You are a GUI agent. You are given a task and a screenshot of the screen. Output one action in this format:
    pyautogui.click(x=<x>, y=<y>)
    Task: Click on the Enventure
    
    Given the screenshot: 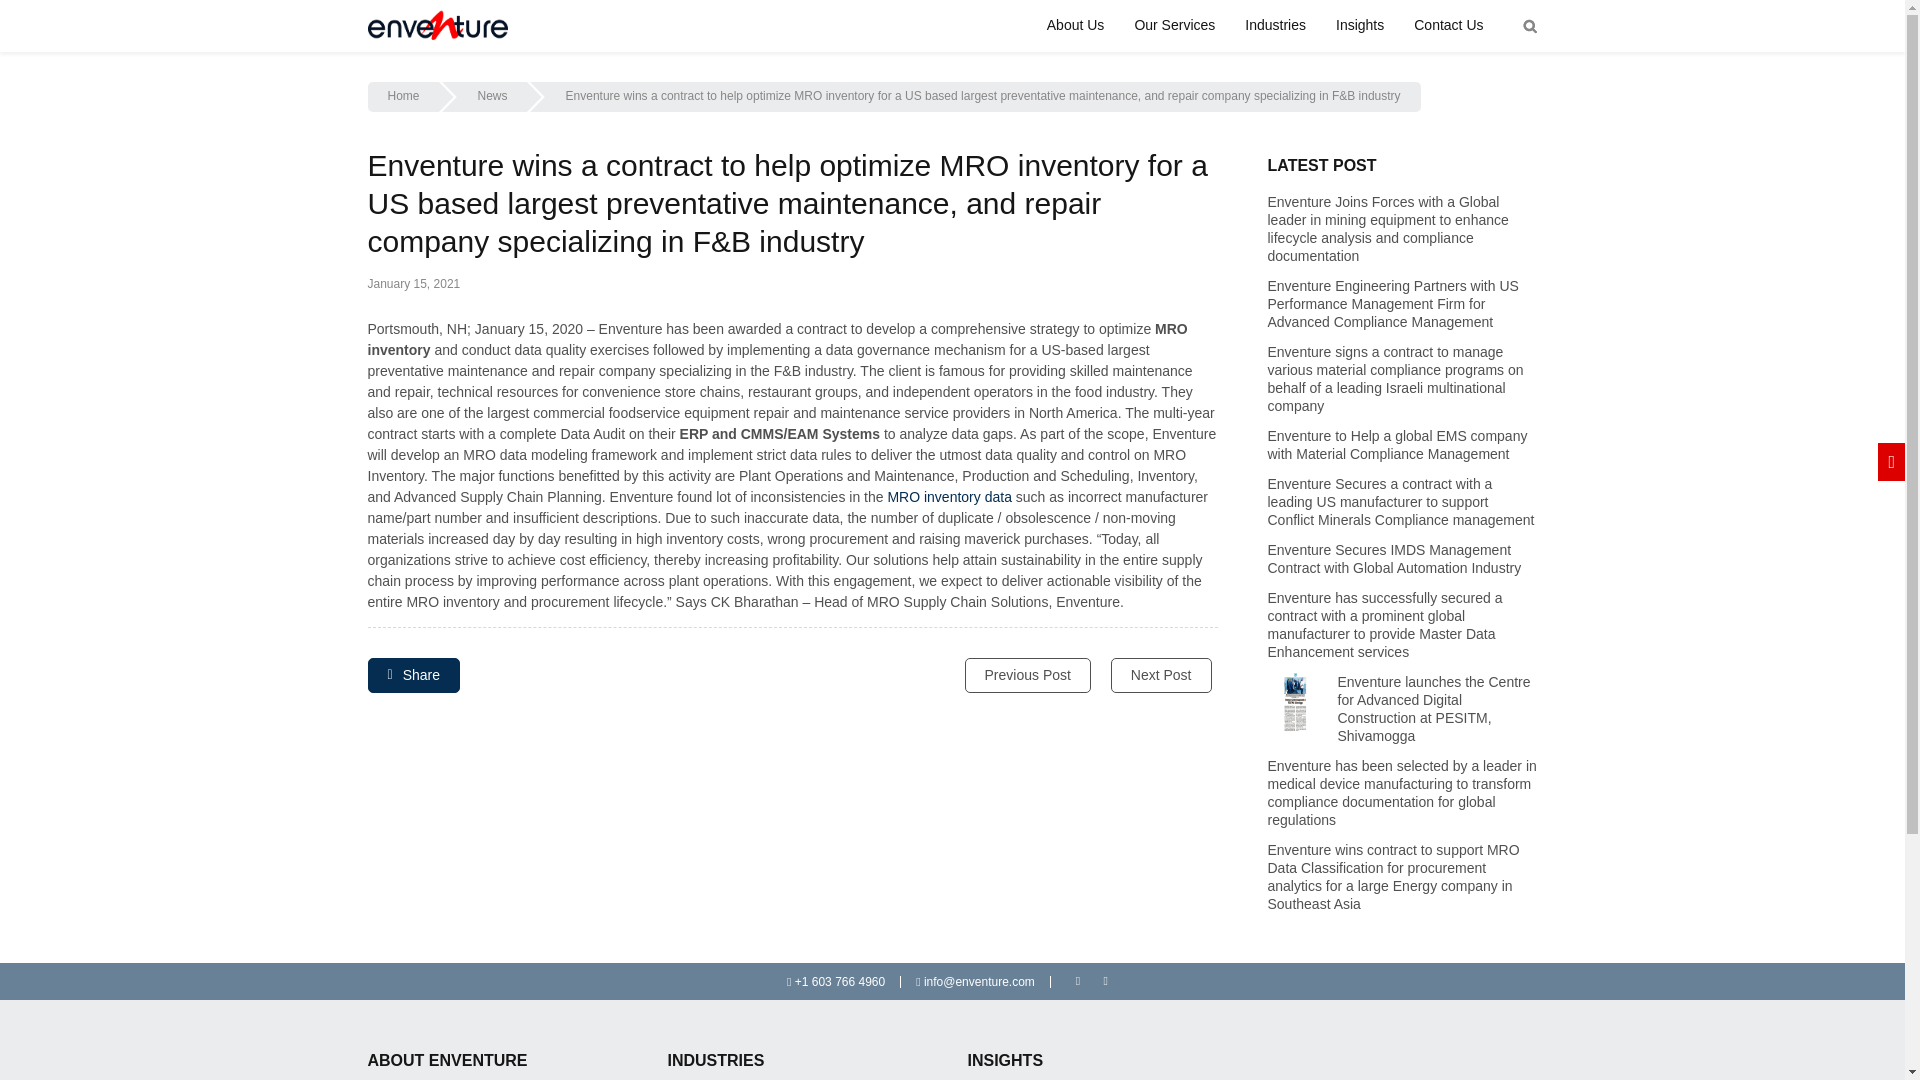 What is the action you would take?
    pyautogui.click(x=438, y=26)
    